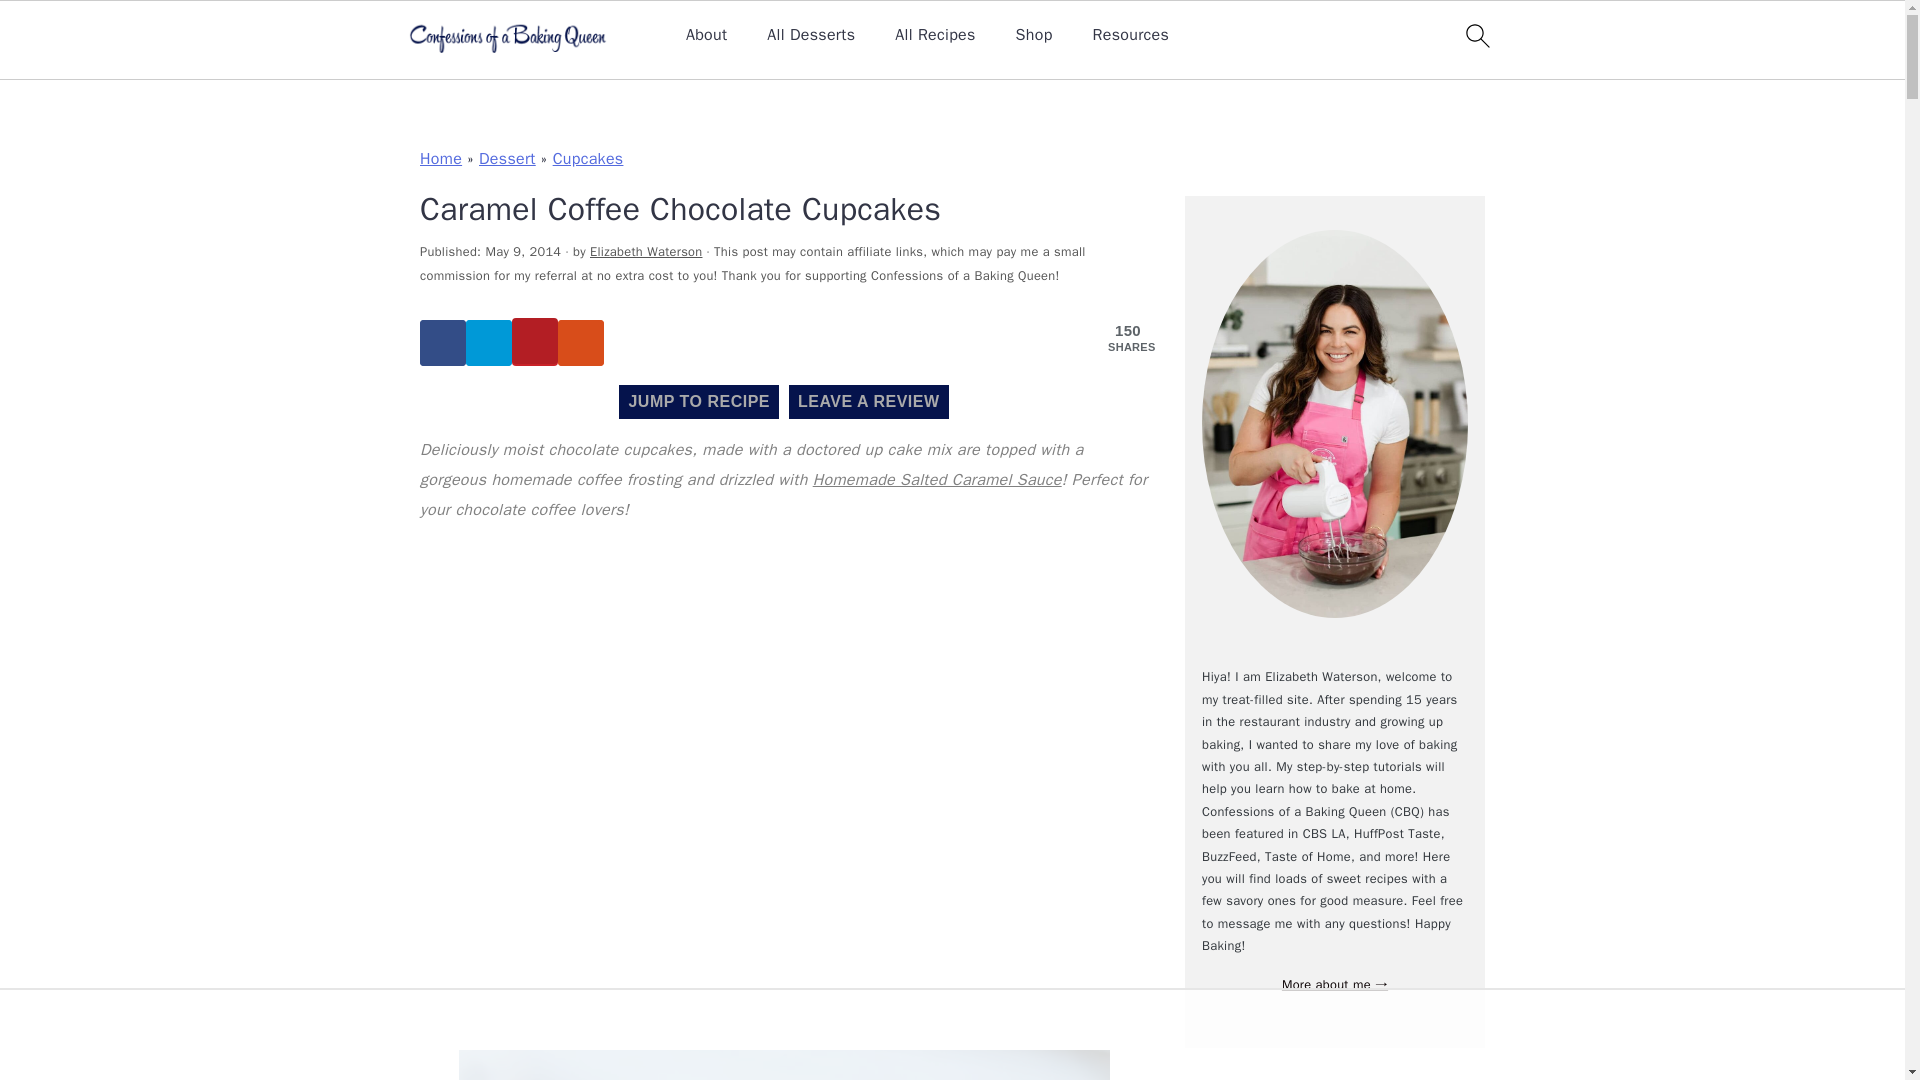  I want to click on search icon, so click(1476, 35).